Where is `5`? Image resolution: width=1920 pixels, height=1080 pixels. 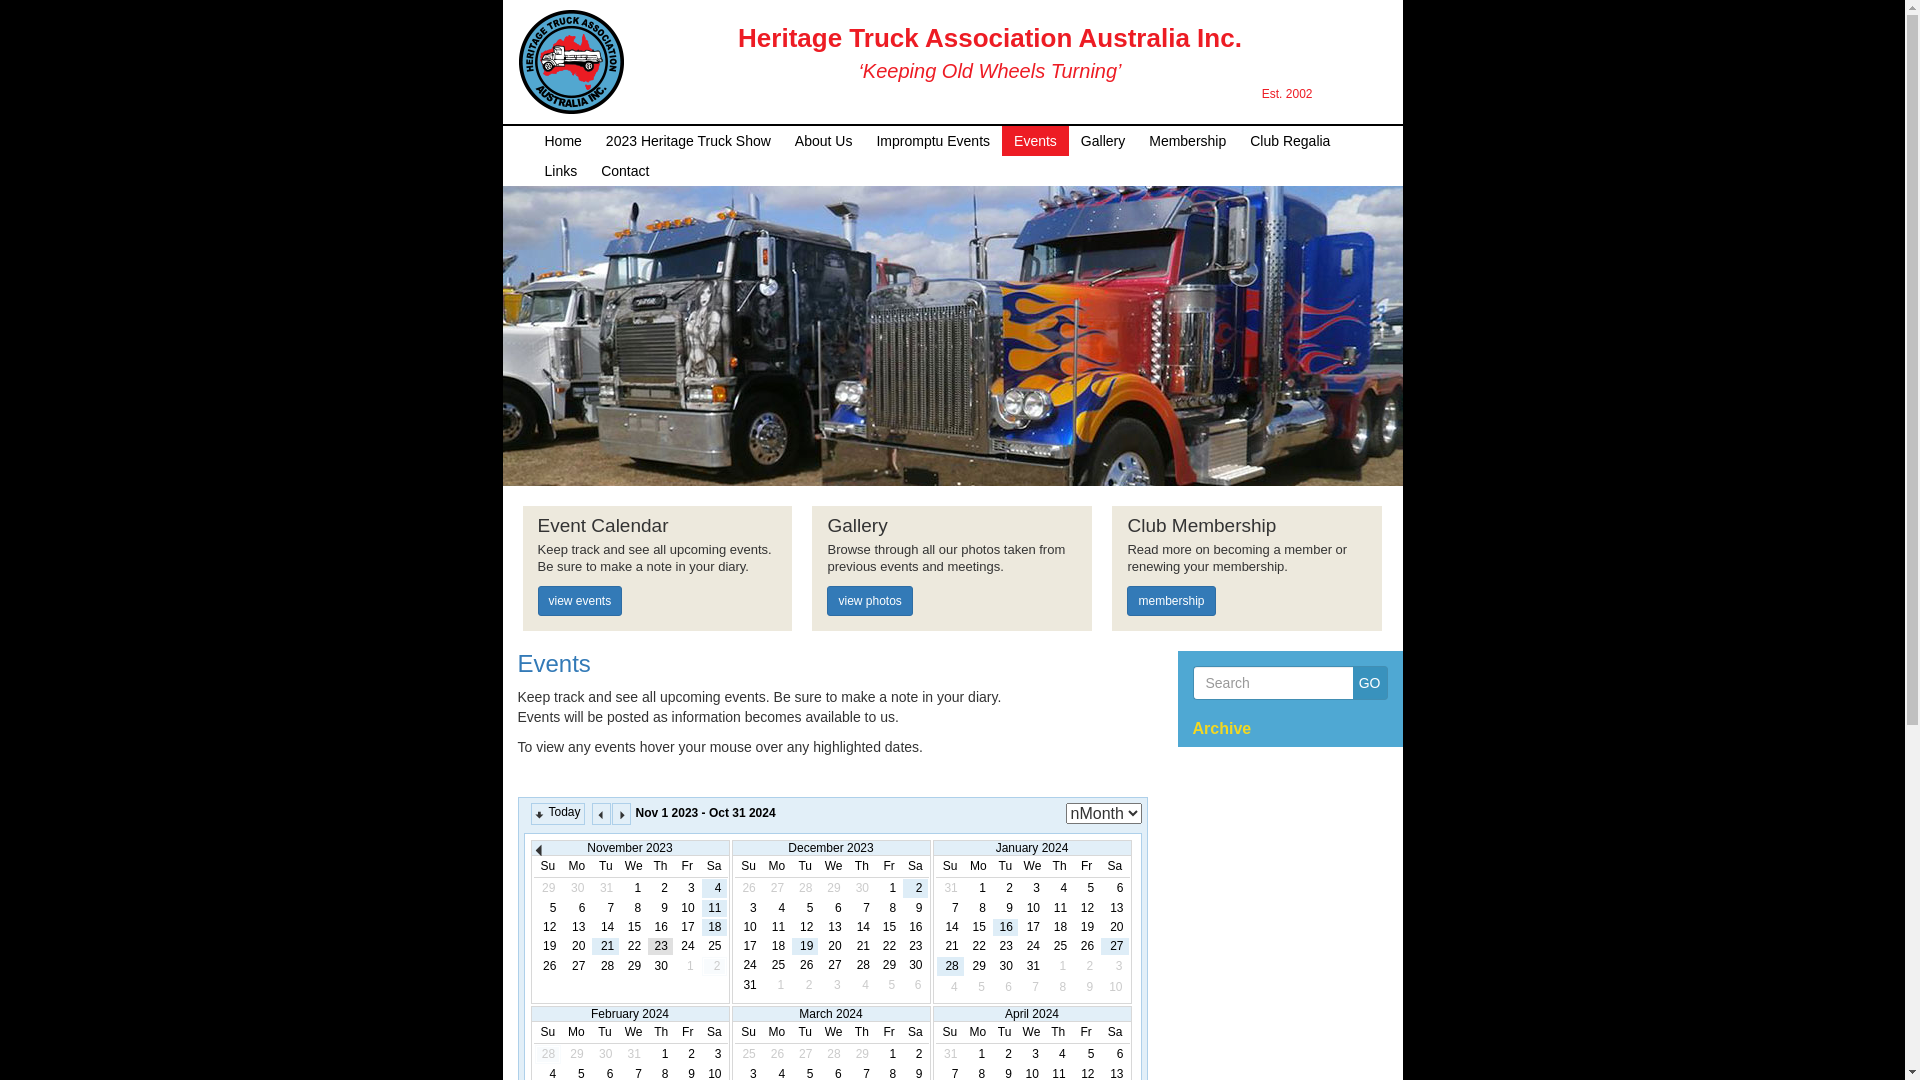 5 is located at coordinates (548, 908).